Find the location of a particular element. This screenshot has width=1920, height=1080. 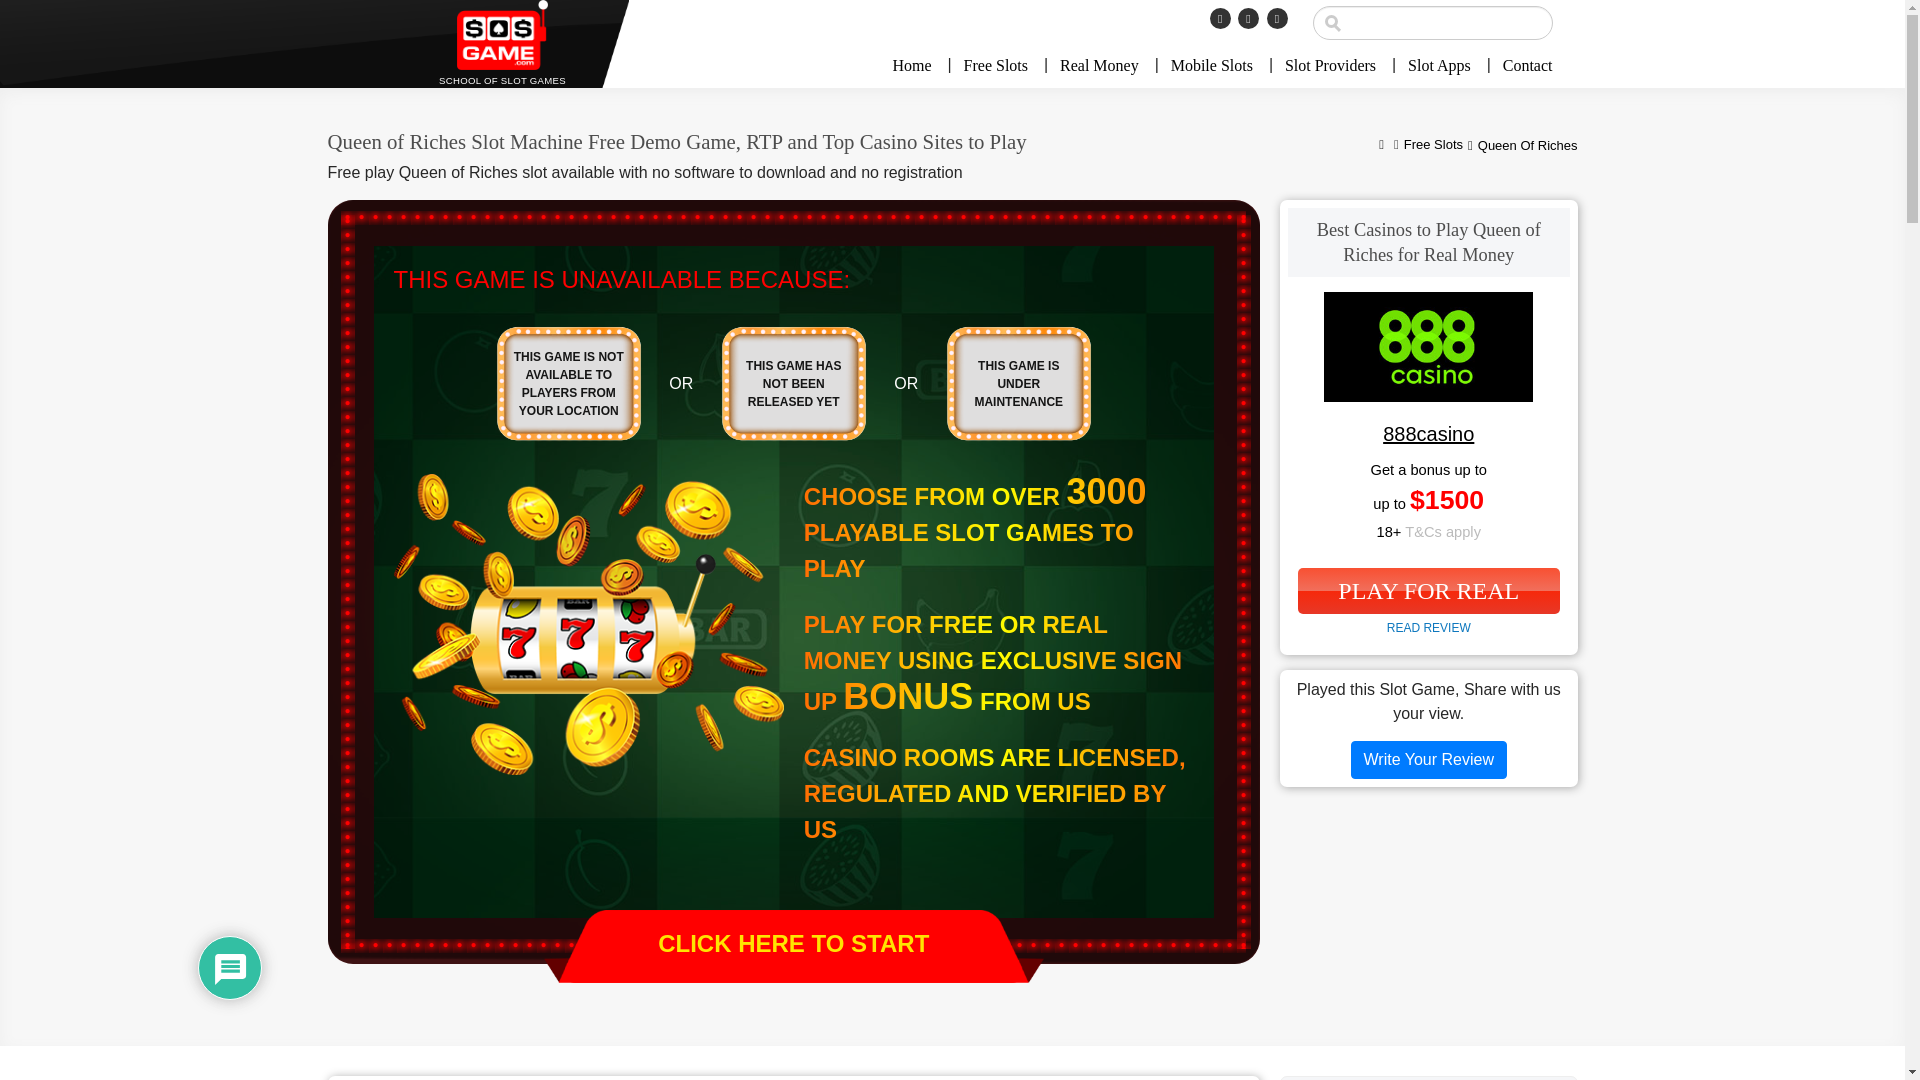

READ REVIEW is located at coordinates (1428, 628).